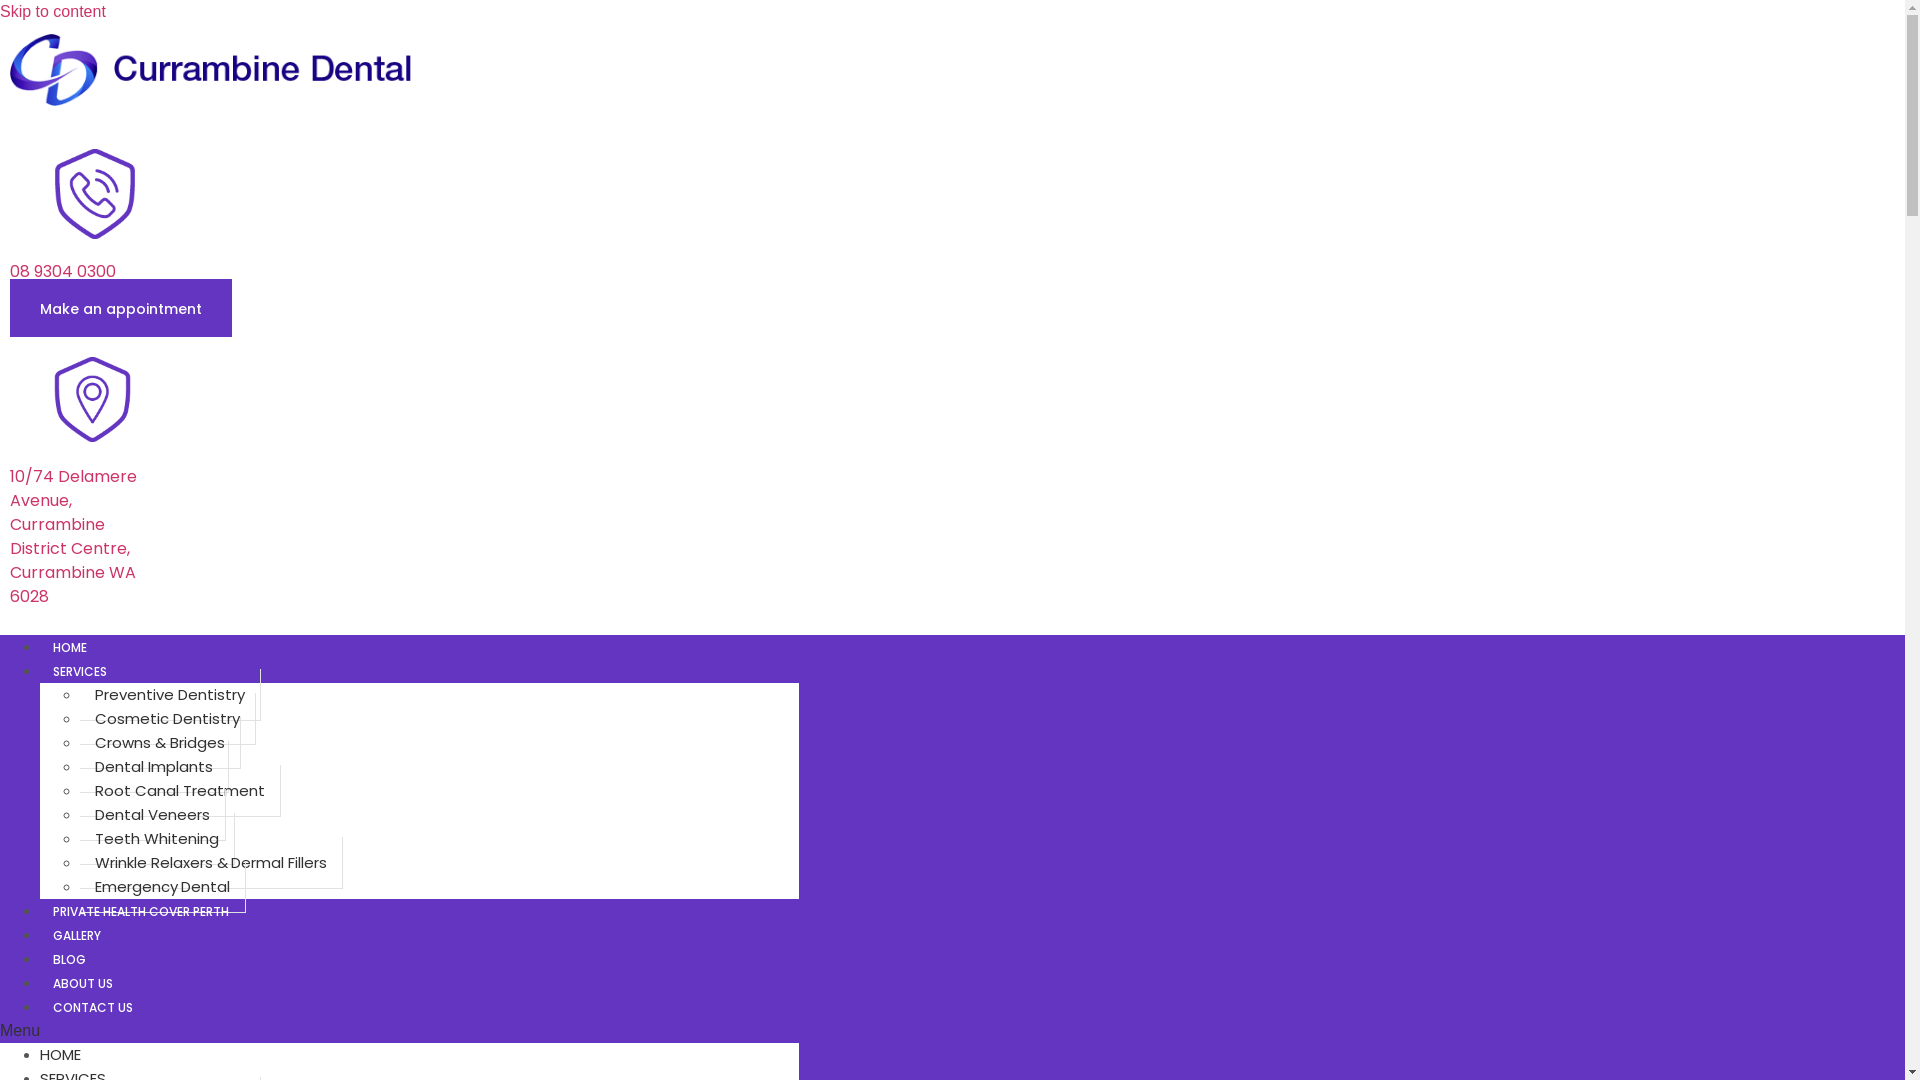 This screenshot has height=1080, width=1920. Describe the element at coordinates (84, 982) in the screenshot. I see `ABOUT US` at that location.